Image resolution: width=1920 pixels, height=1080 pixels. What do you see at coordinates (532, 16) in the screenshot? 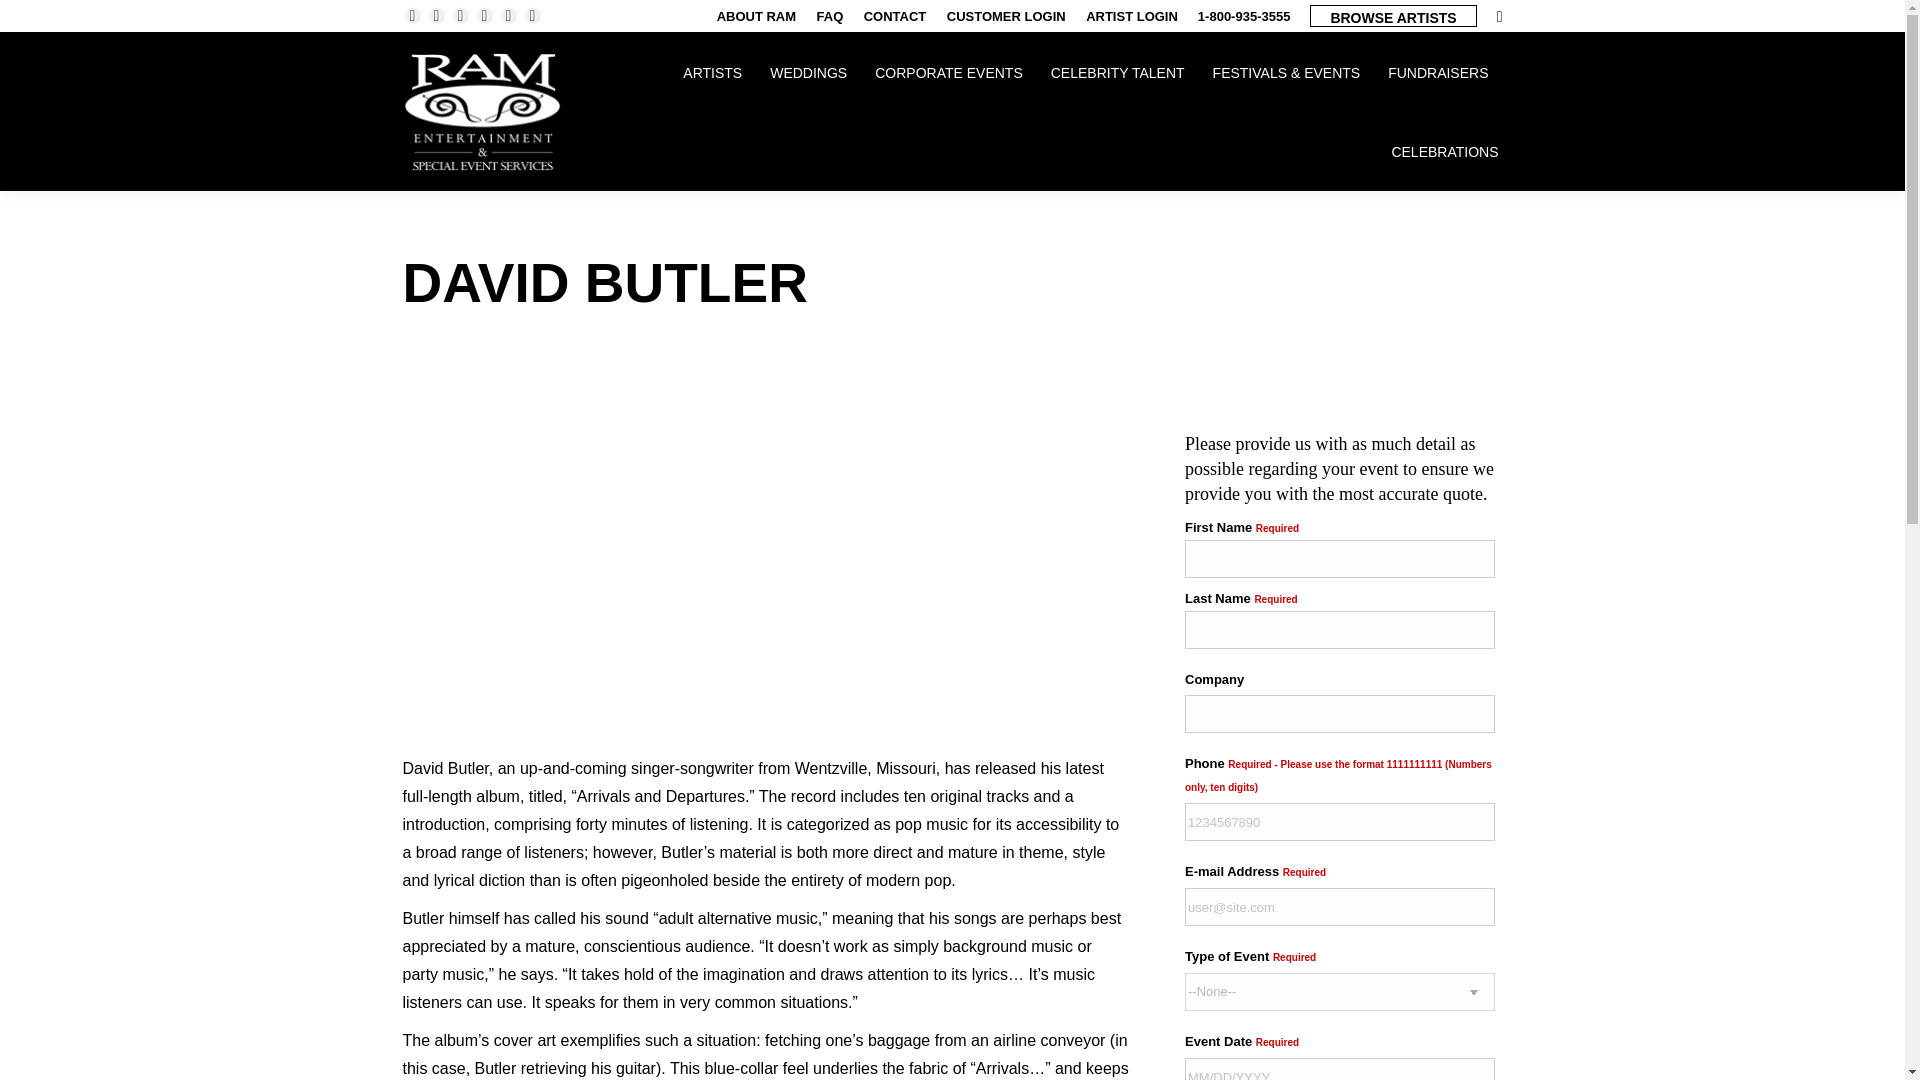
I see `YouTube page opens in new window` at bounding box center [532, 16].